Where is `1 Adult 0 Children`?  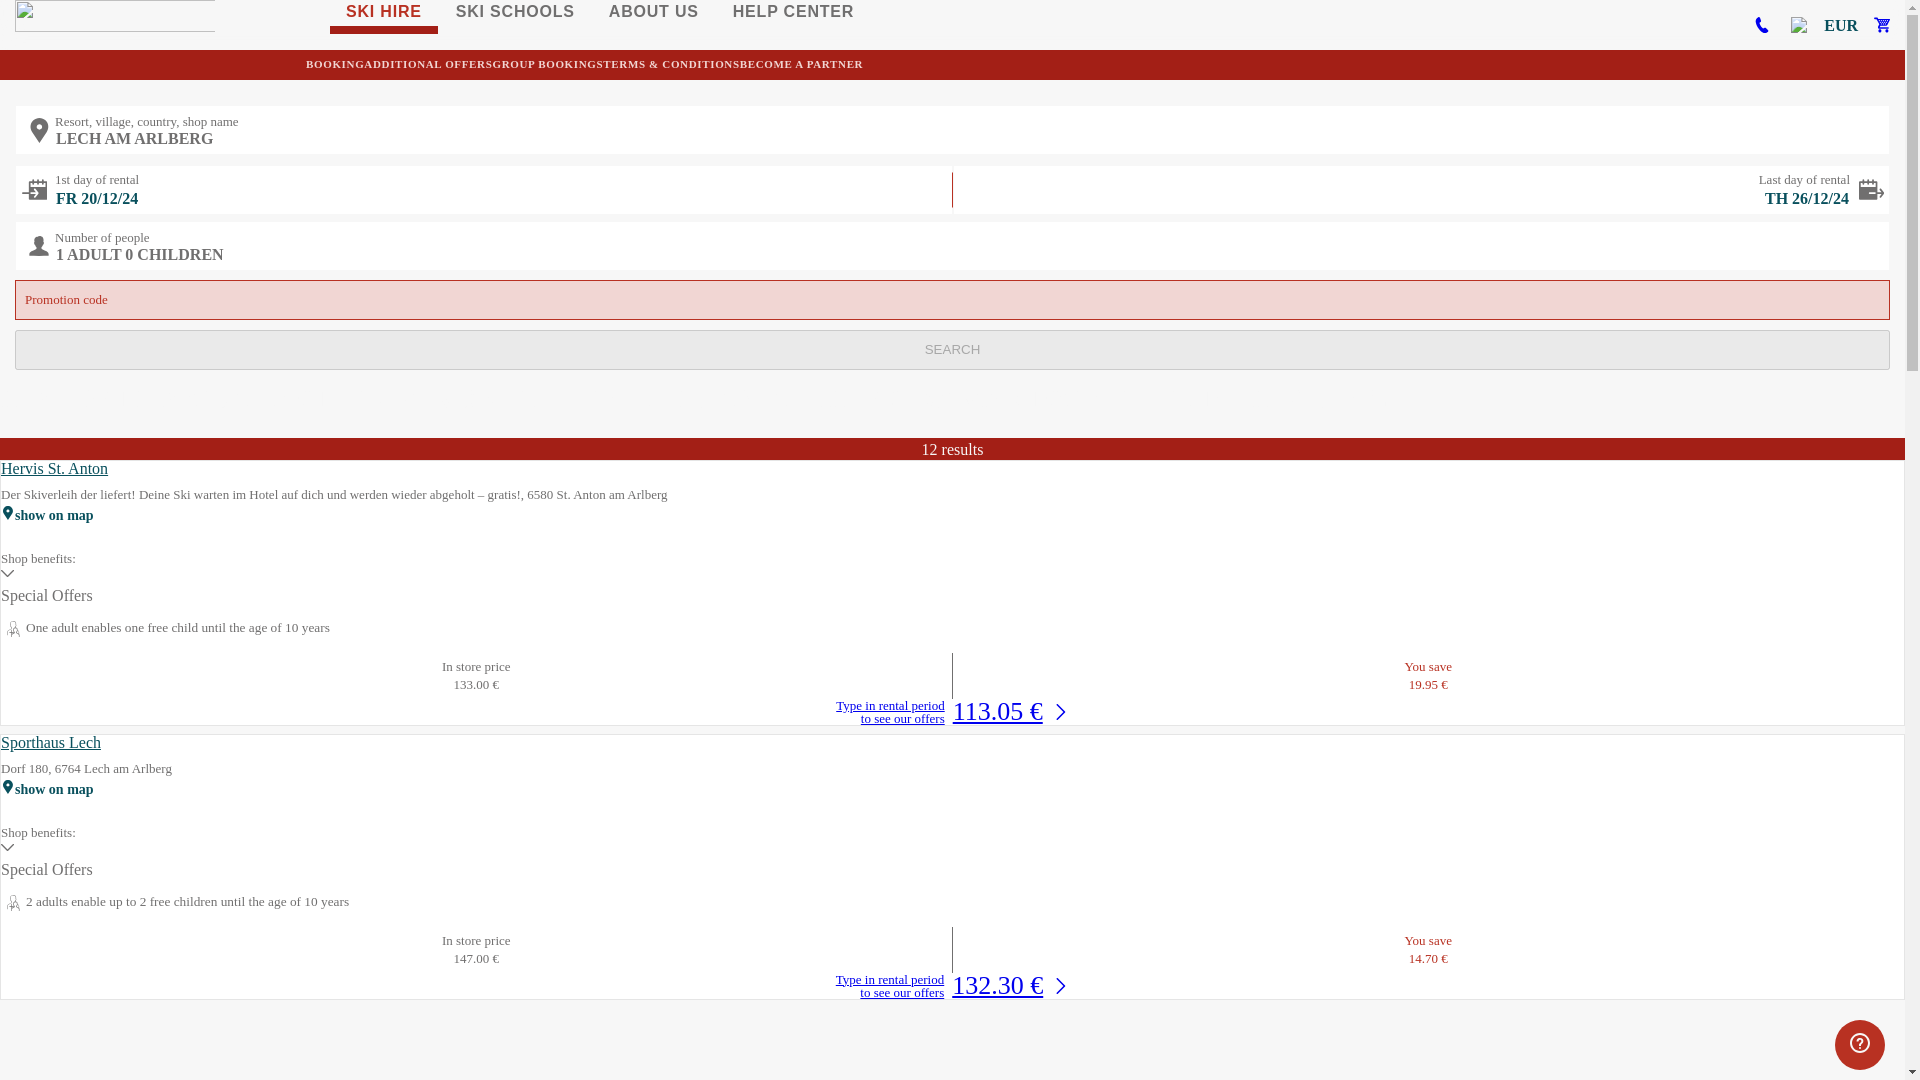 1 Adult 0 Children is located at coordinates (952, 246).